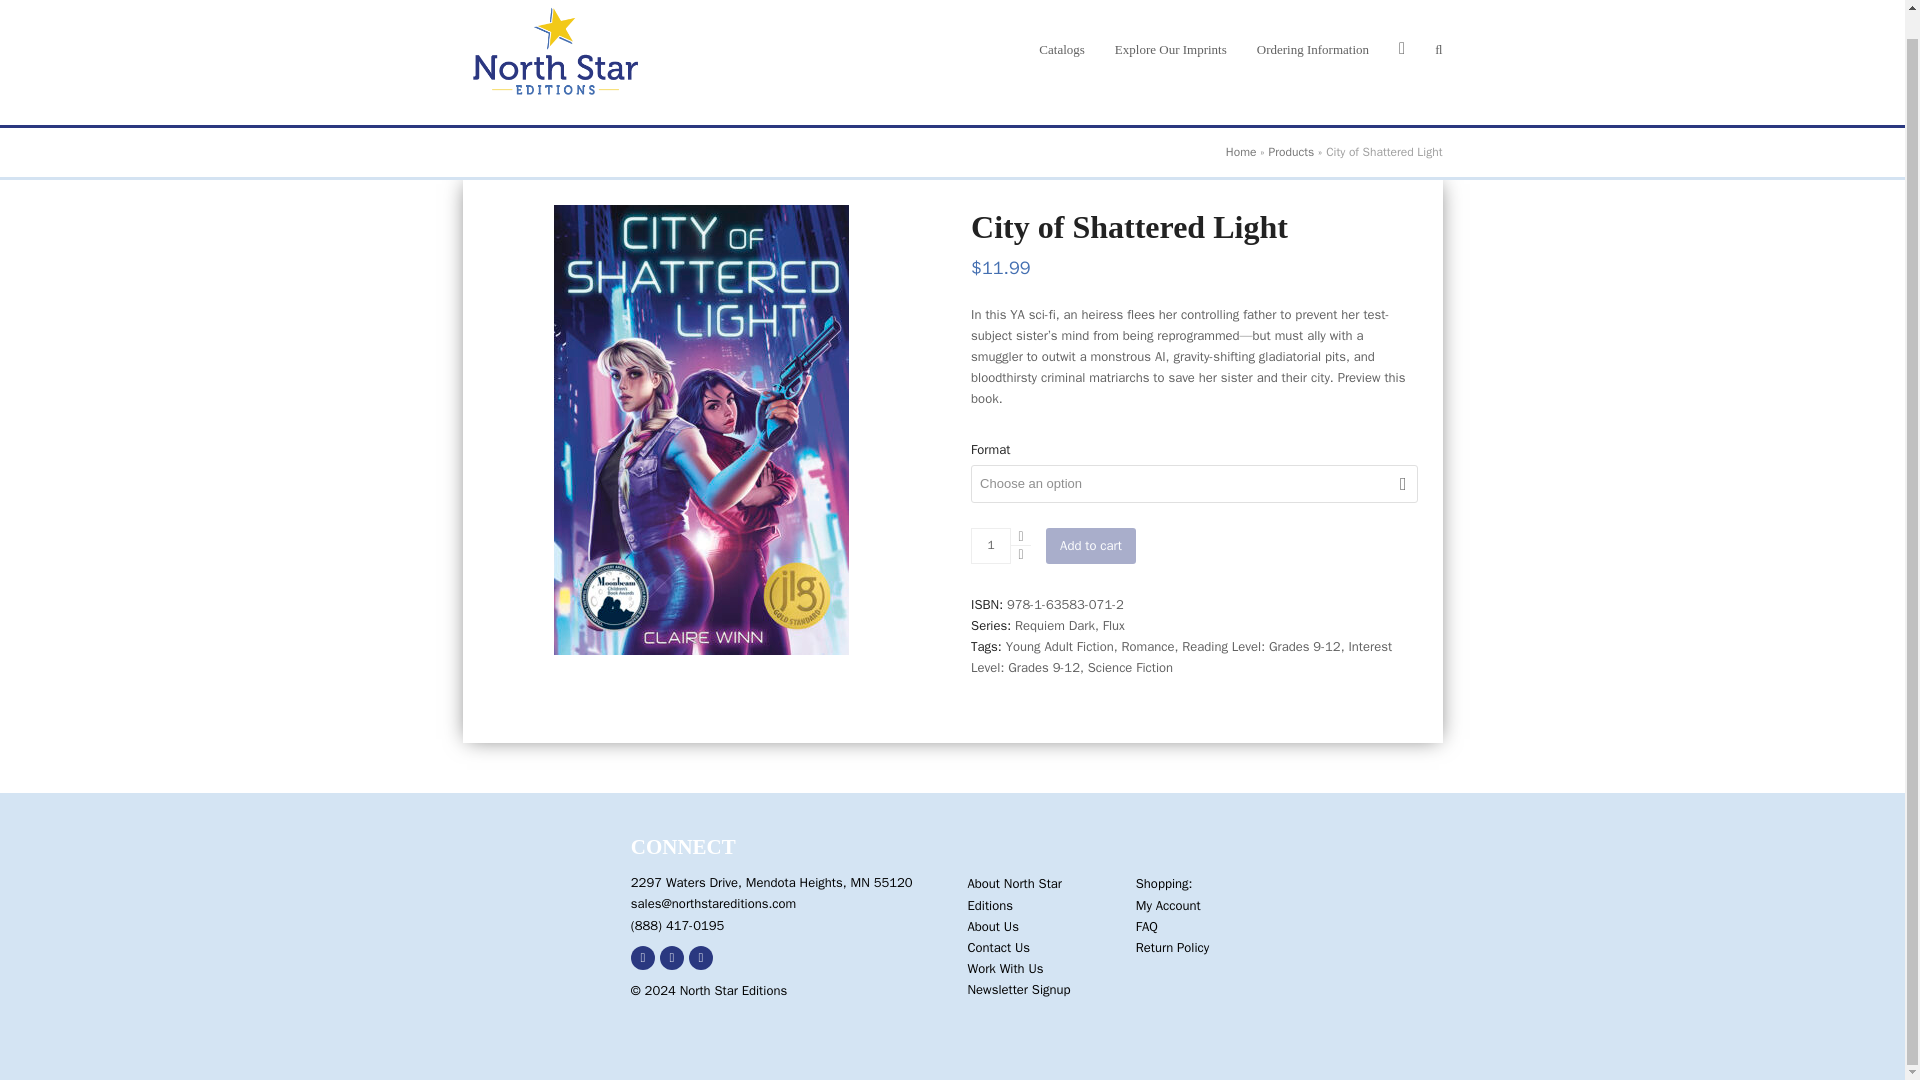  Describe the element at coordinates (1261, 646) in the screenshot. I see `Reading Level: Grades 9-12` at that location.